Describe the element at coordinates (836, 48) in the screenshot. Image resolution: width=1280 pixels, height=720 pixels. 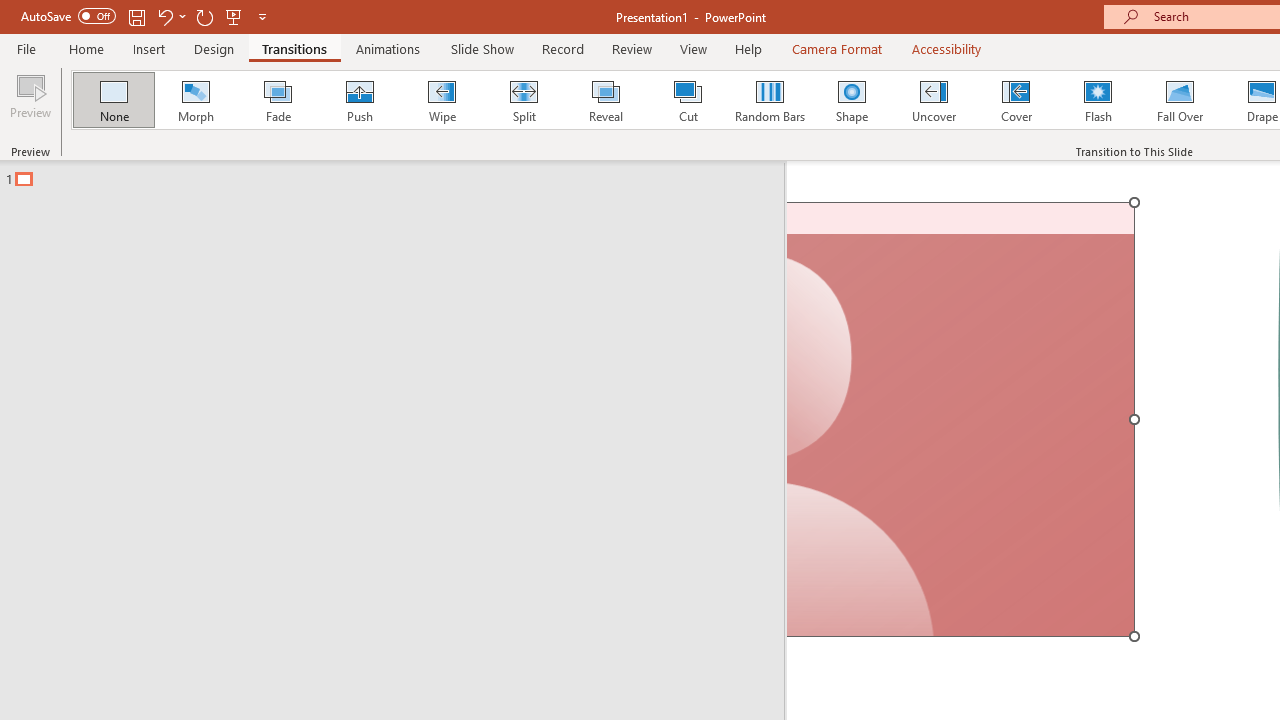
I see `Camera Format` at that location.